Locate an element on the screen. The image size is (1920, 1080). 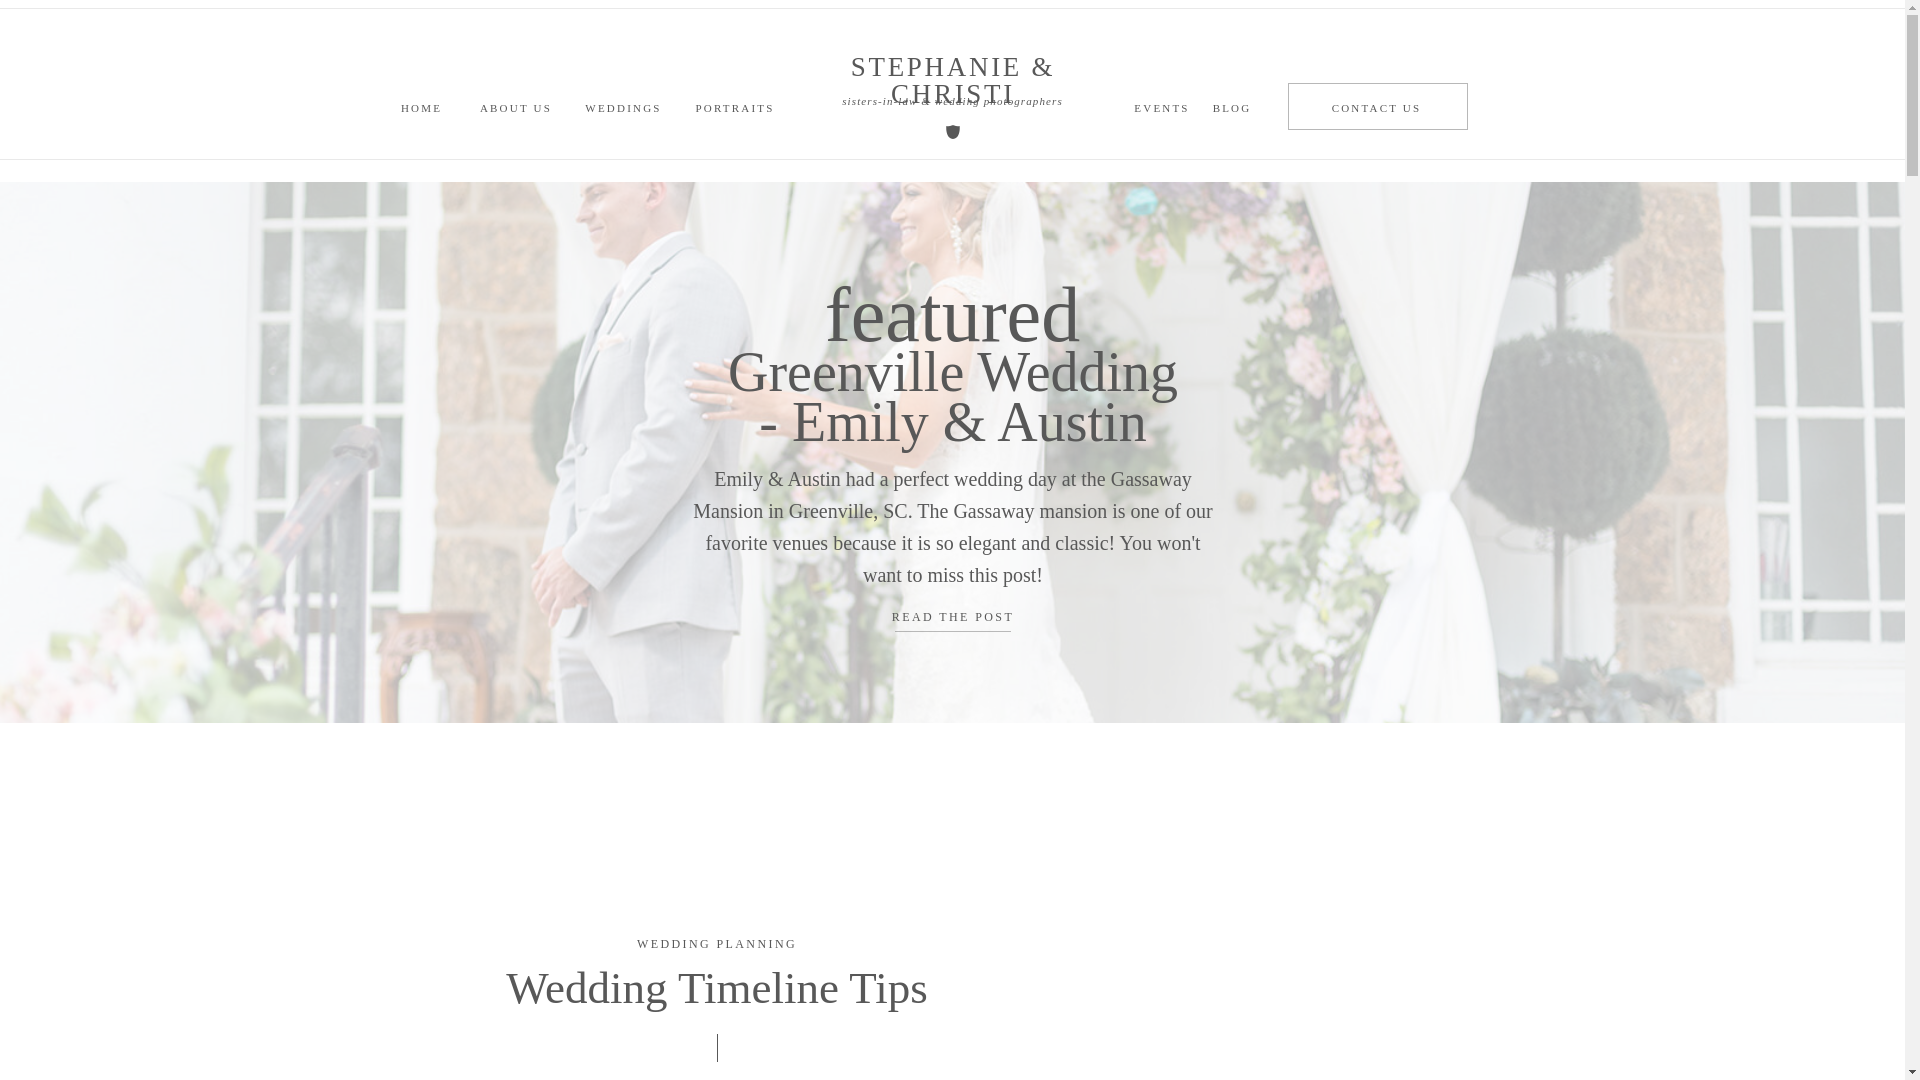
ABOUT US is located at coordinates (515, 106).